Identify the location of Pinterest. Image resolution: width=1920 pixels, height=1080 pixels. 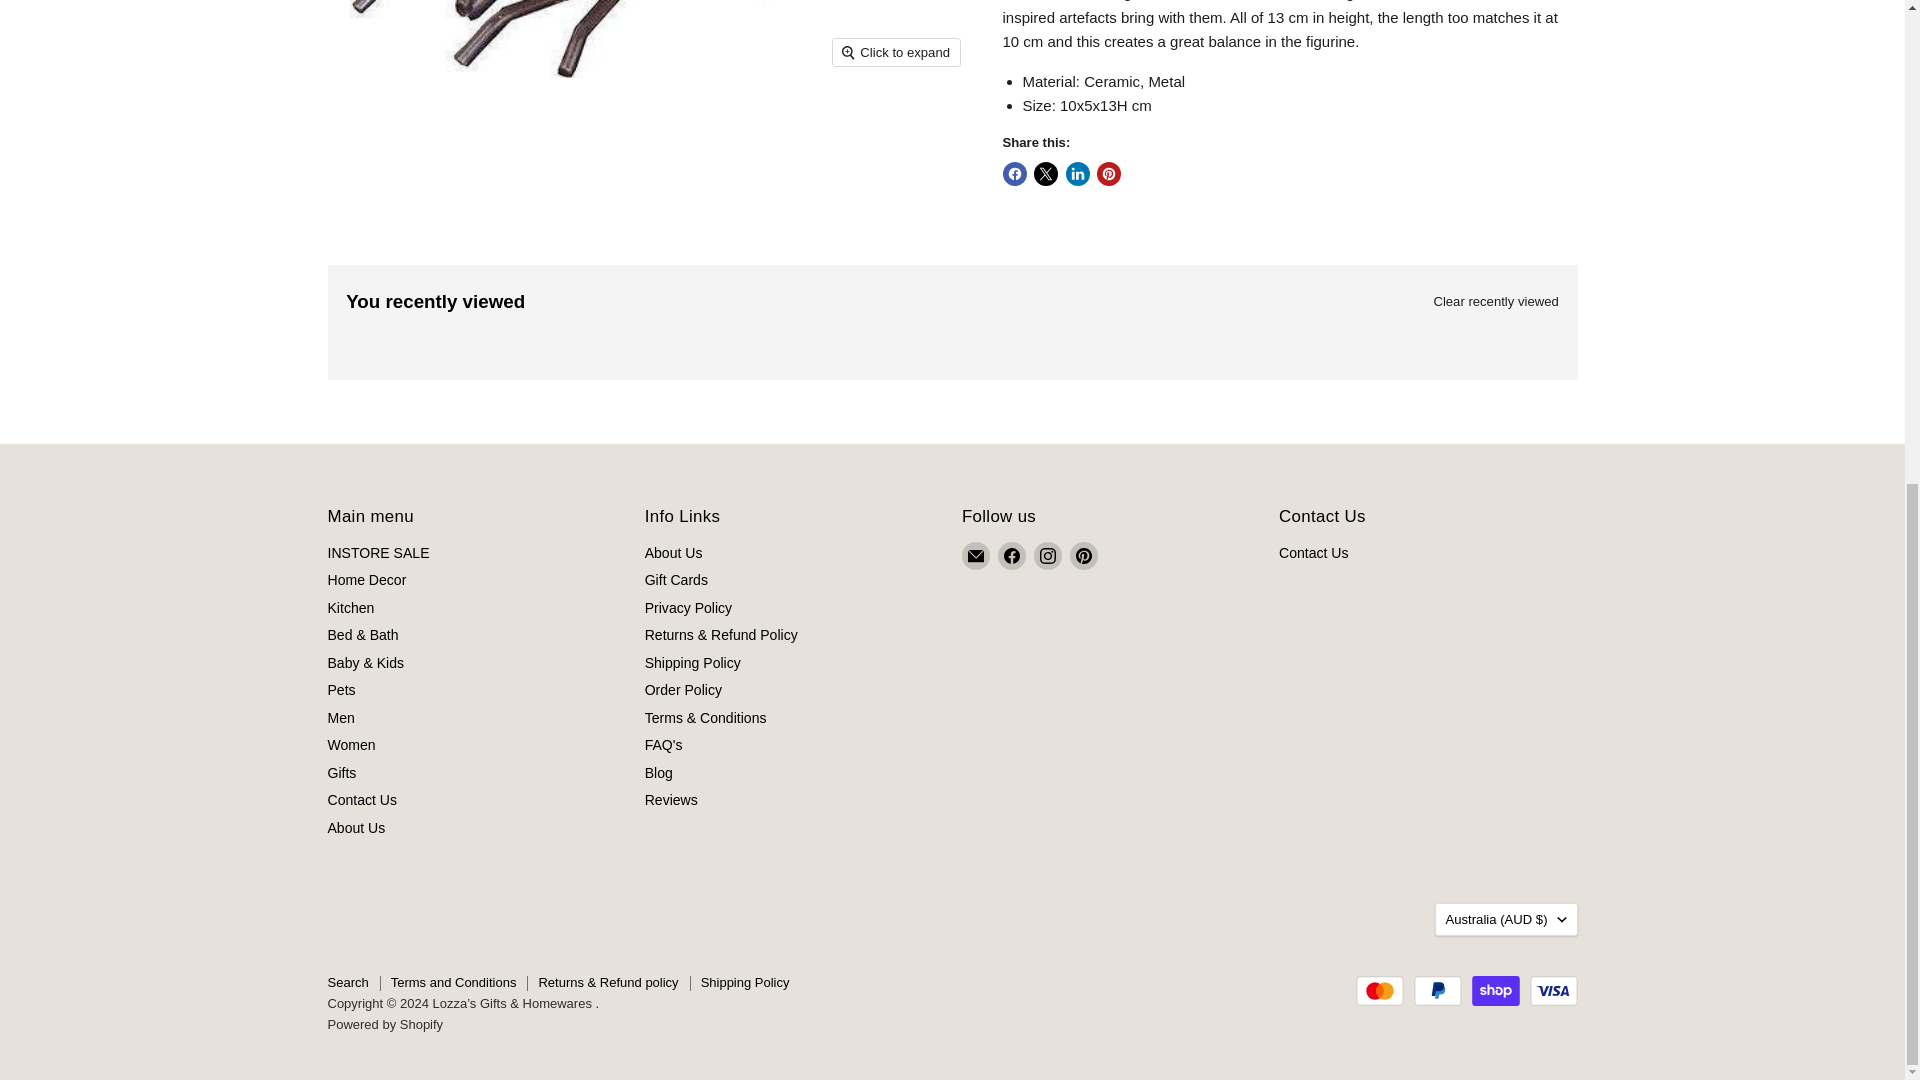
(1084, 556).